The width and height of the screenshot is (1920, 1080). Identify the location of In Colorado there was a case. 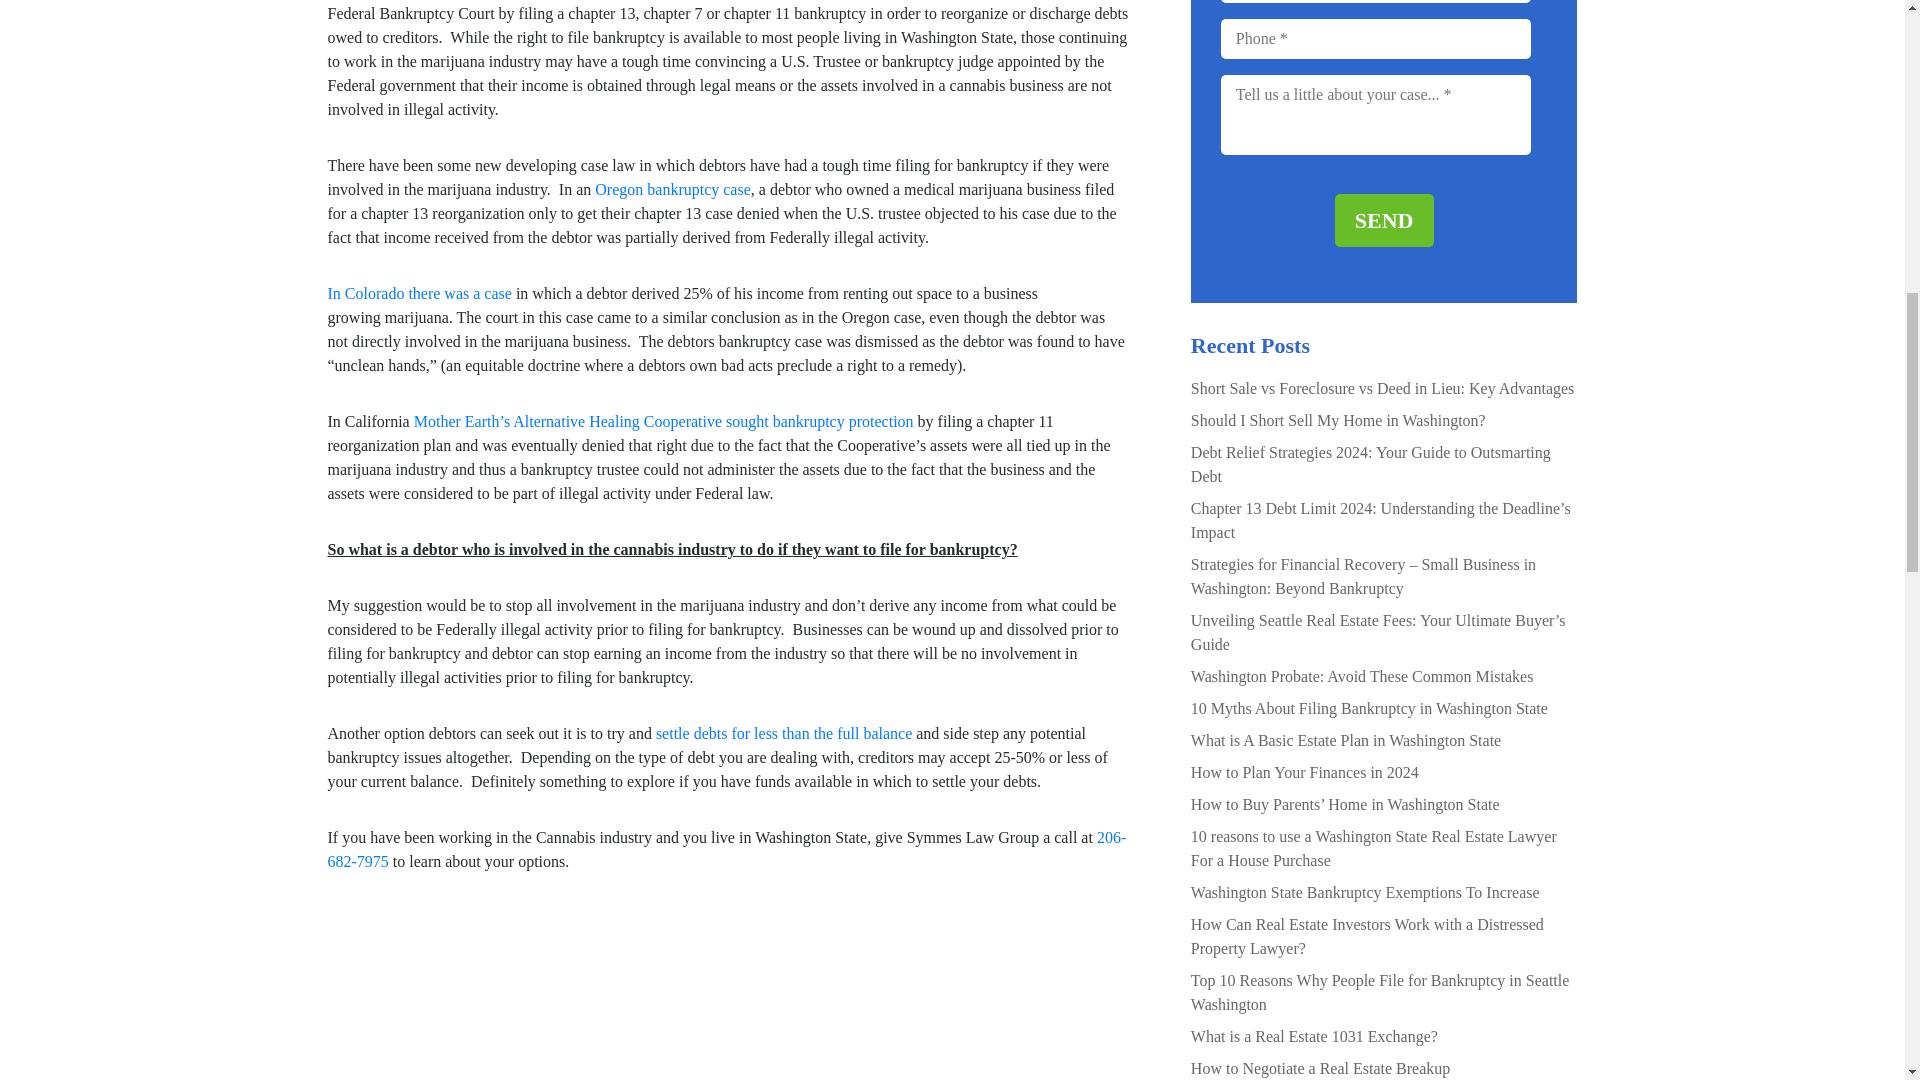
(420, 294).